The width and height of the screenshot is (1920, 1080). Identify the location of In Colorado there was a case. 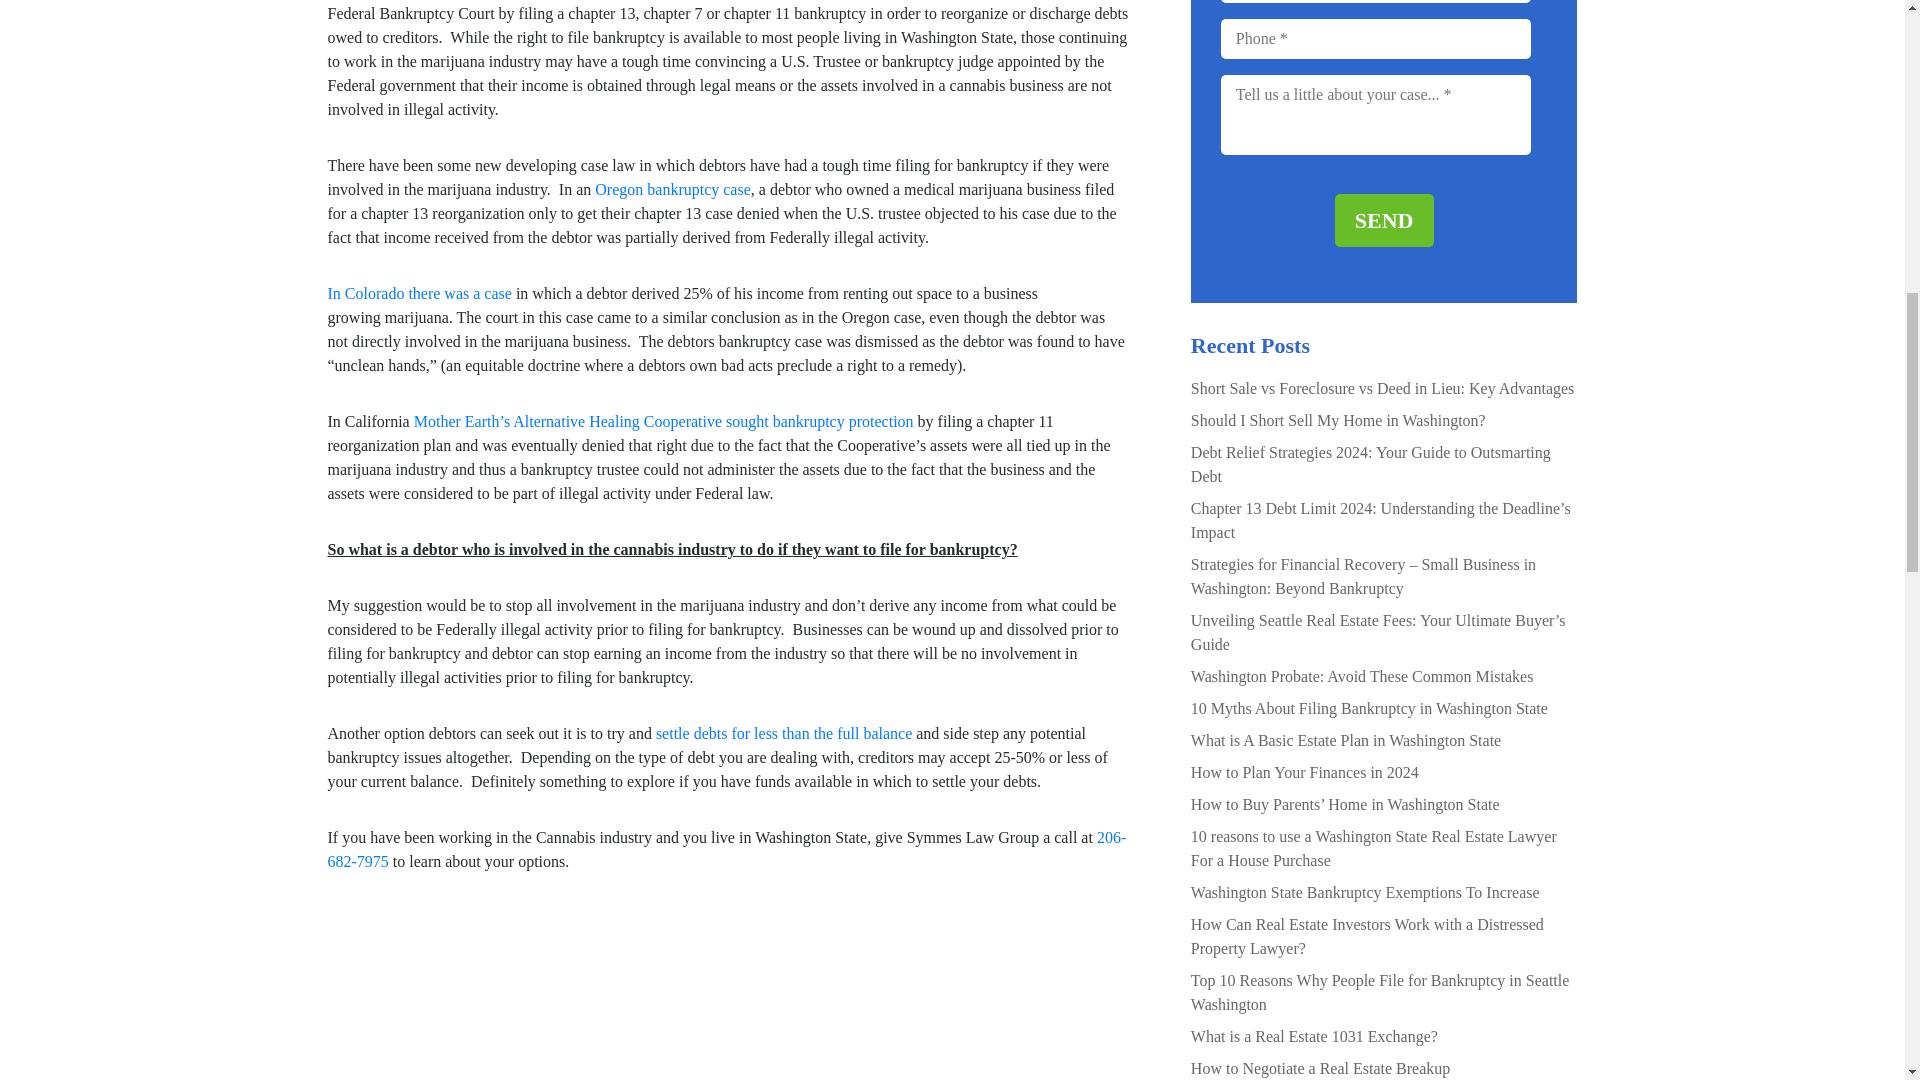
(420, 294).